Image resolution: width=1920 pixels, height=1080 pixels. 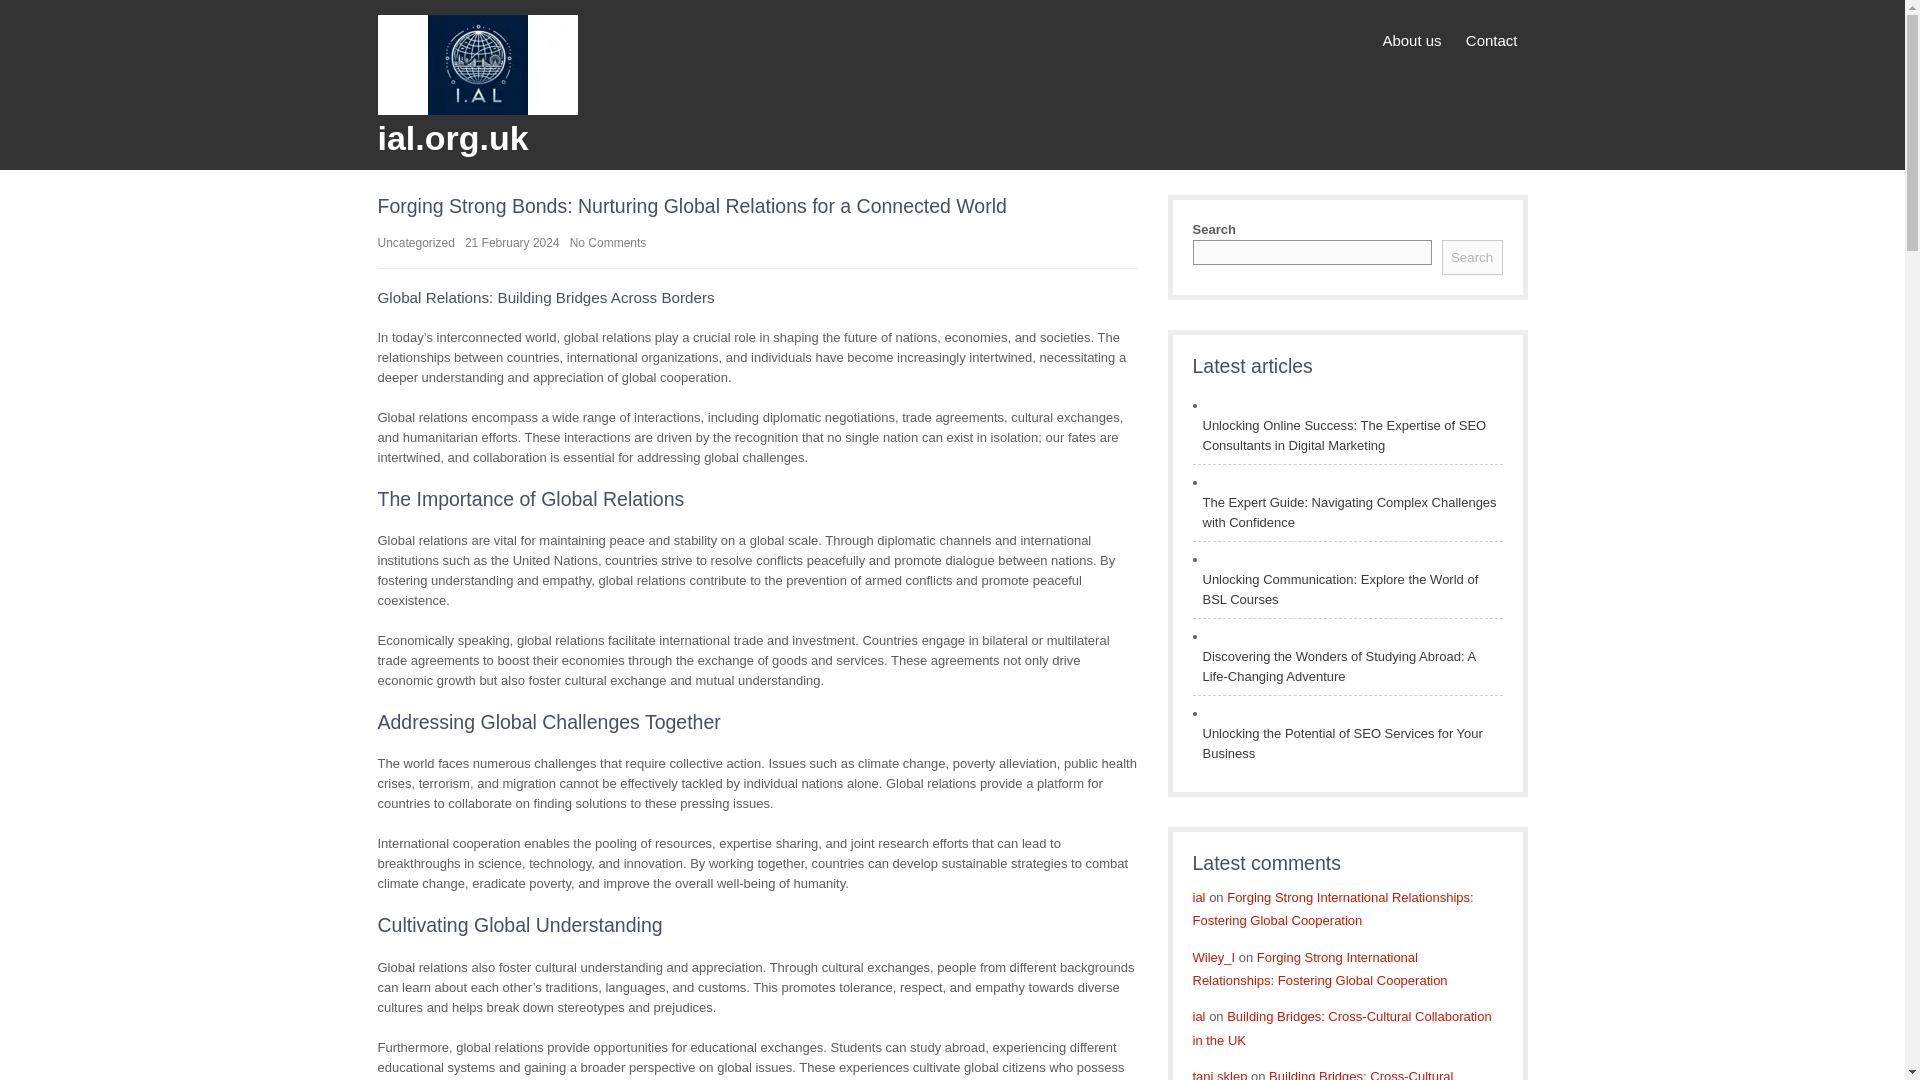 What do you see at coordinates (416, 242) in the screenshot?
I see `Uncategorized` at bounding box center [416, 242].